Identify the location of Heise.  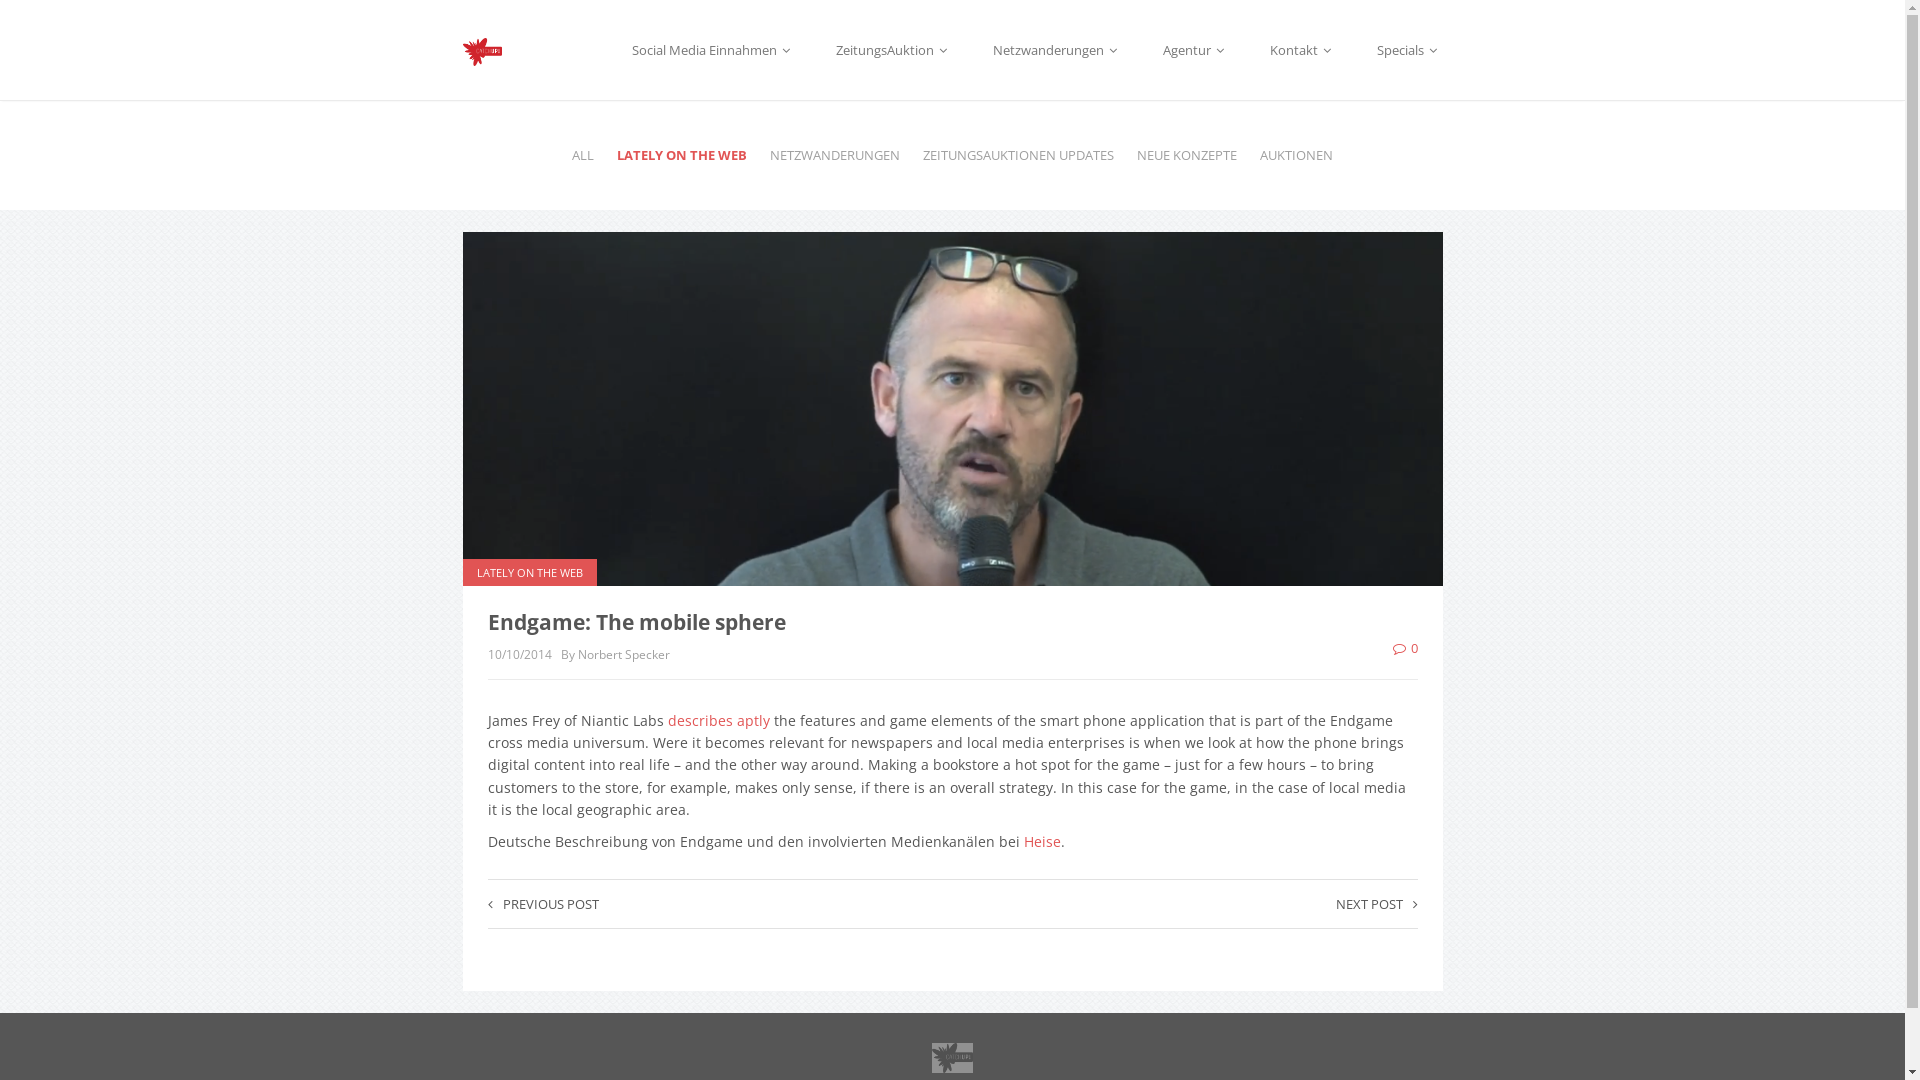
(1042, 842).